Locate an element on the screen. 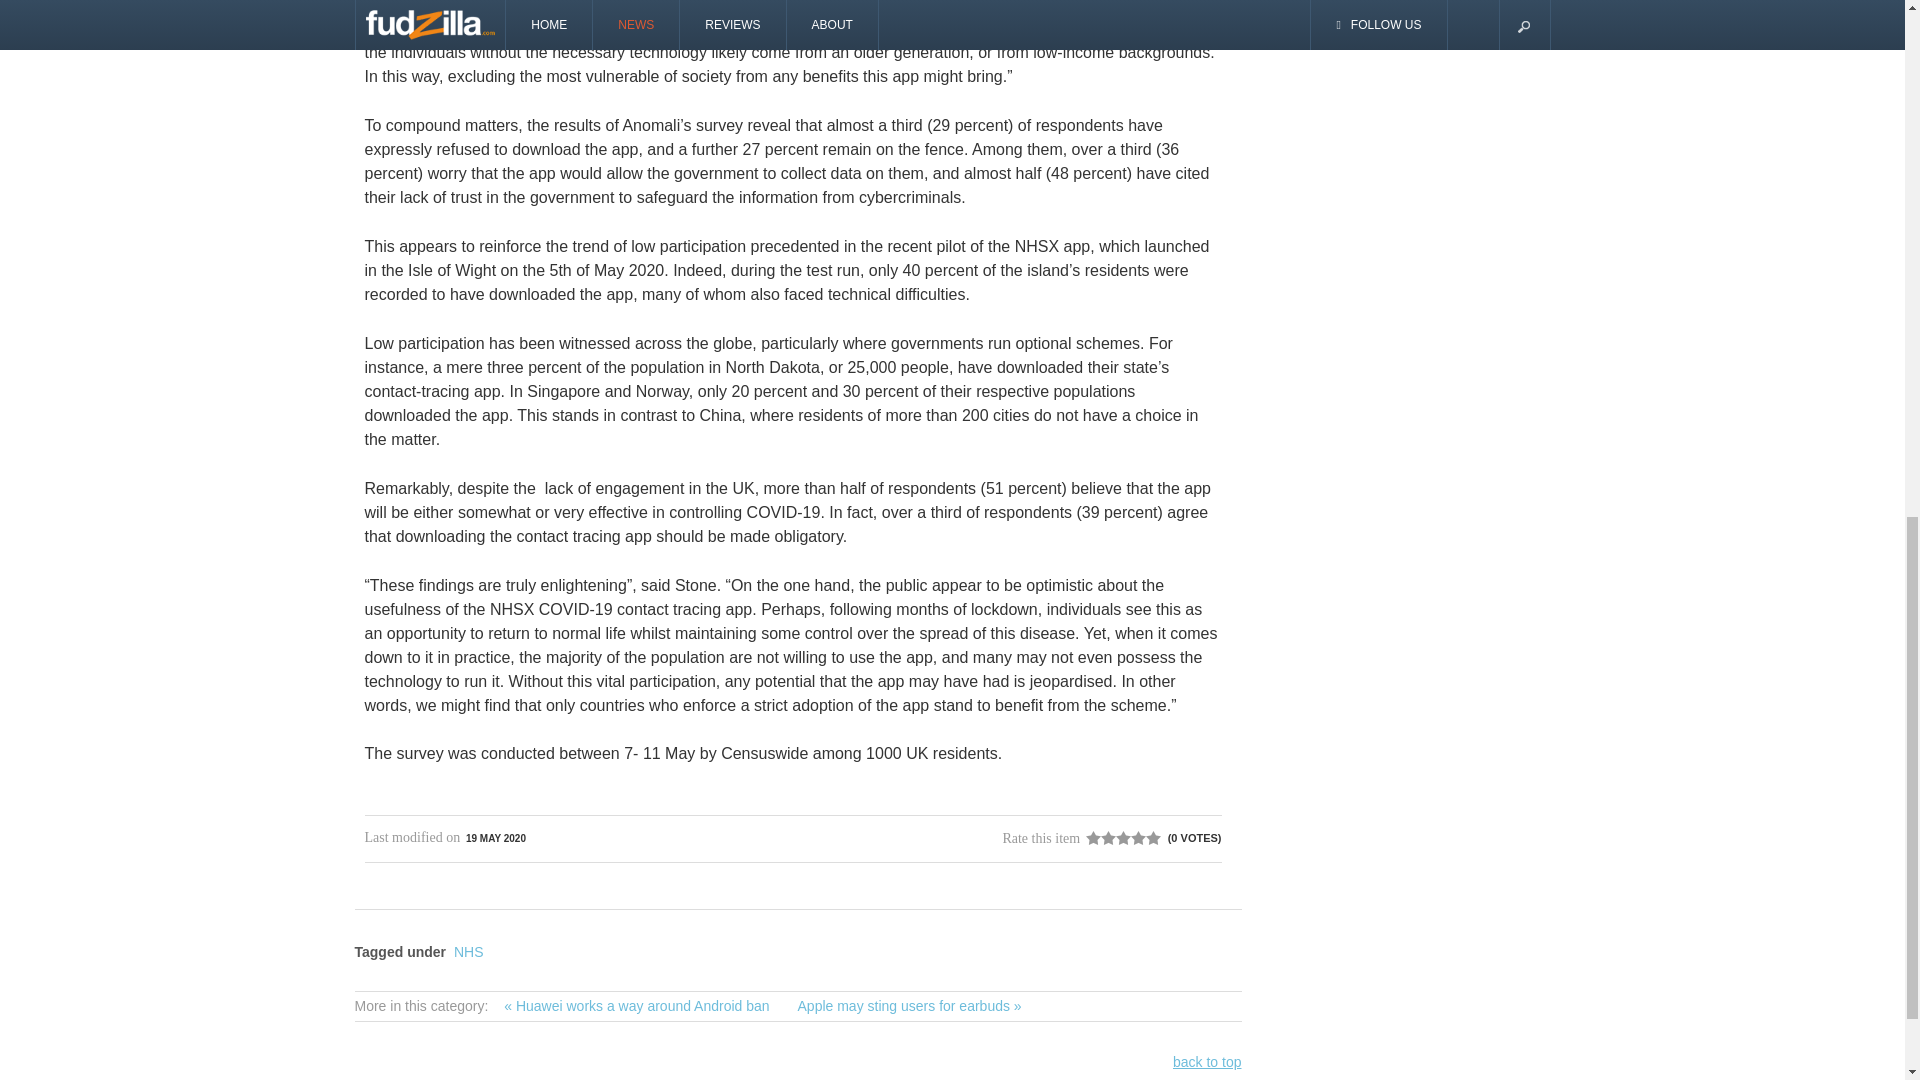 The image size is (1920, 1080). 1 is located at coordinates (1093, 837).